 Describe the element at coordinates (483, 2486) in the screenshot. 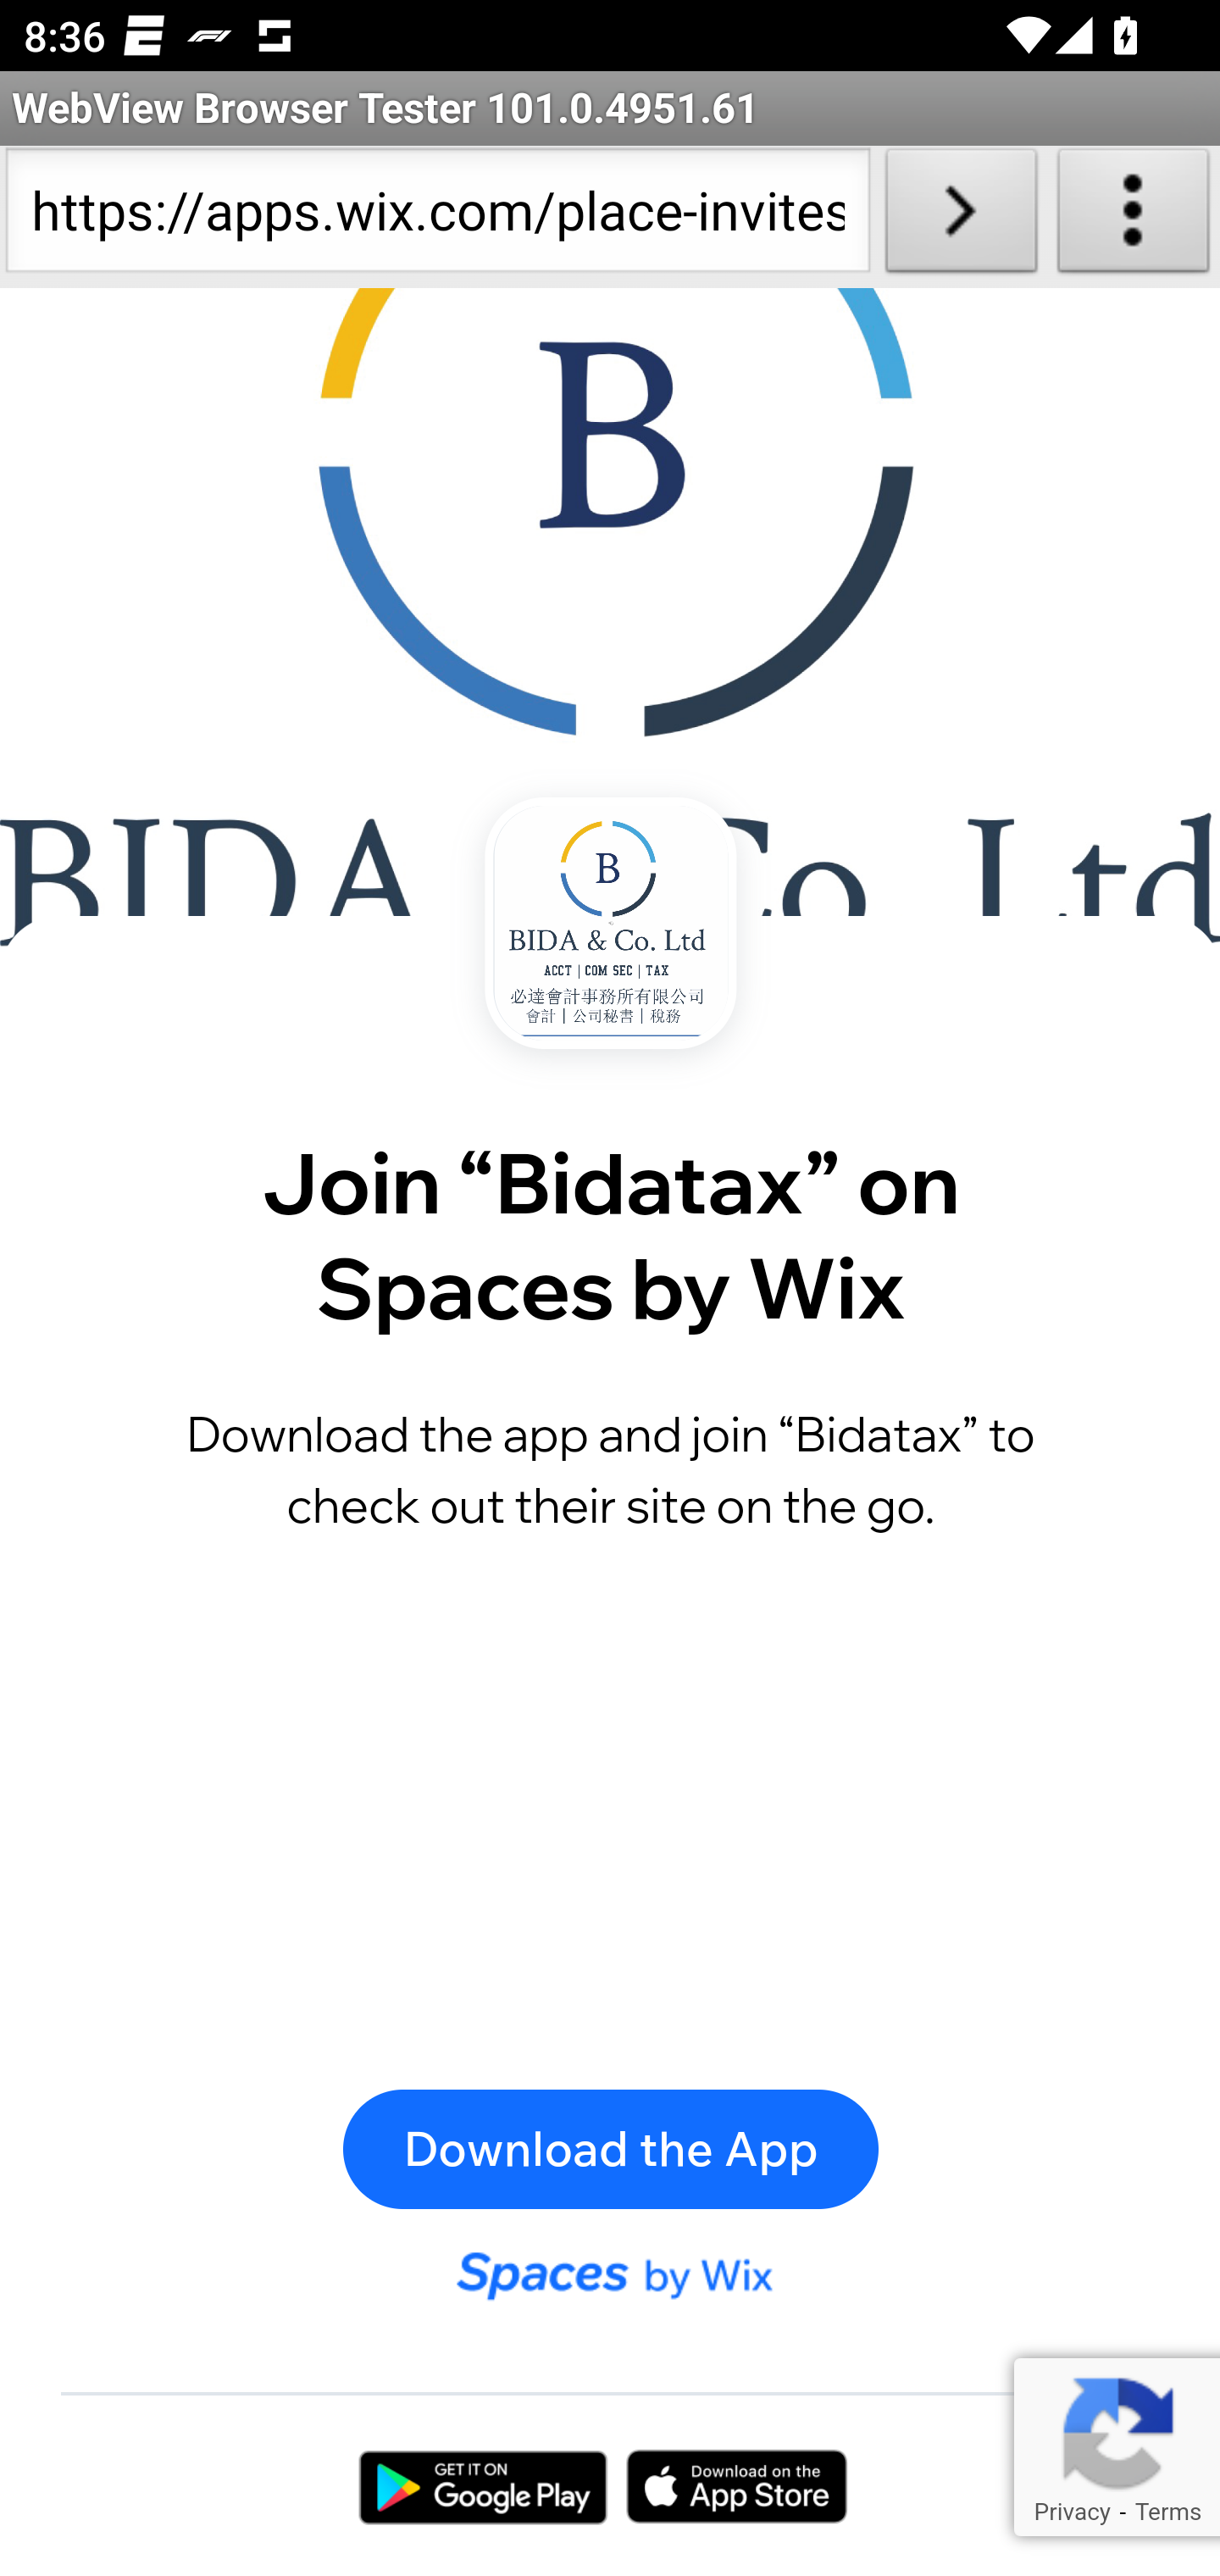

I see `google-play-logo` at that location.